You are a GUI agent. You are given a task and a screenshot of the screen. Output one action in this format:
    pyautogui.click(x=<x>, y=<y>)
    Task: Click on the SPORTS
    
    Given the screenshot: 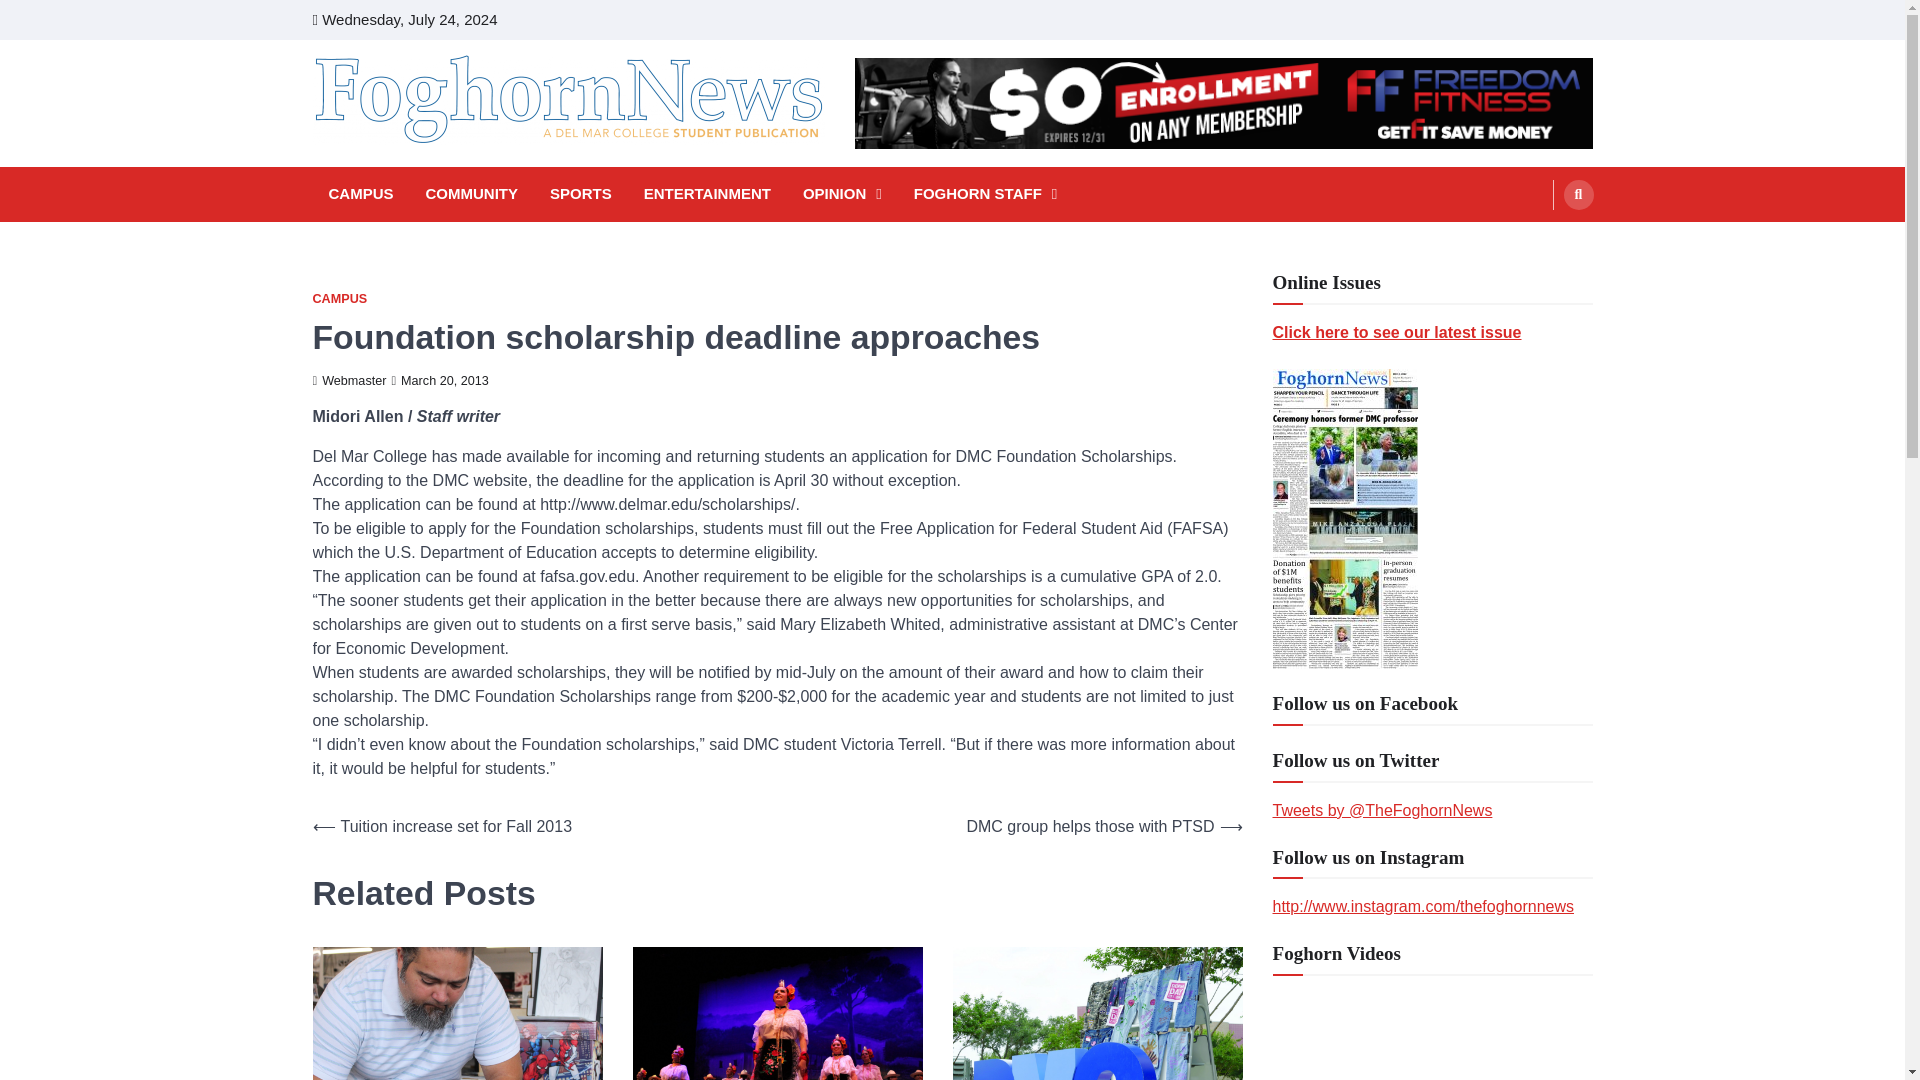 What is the action you would take?
    pyautogui.click(x=580, y=194)
    